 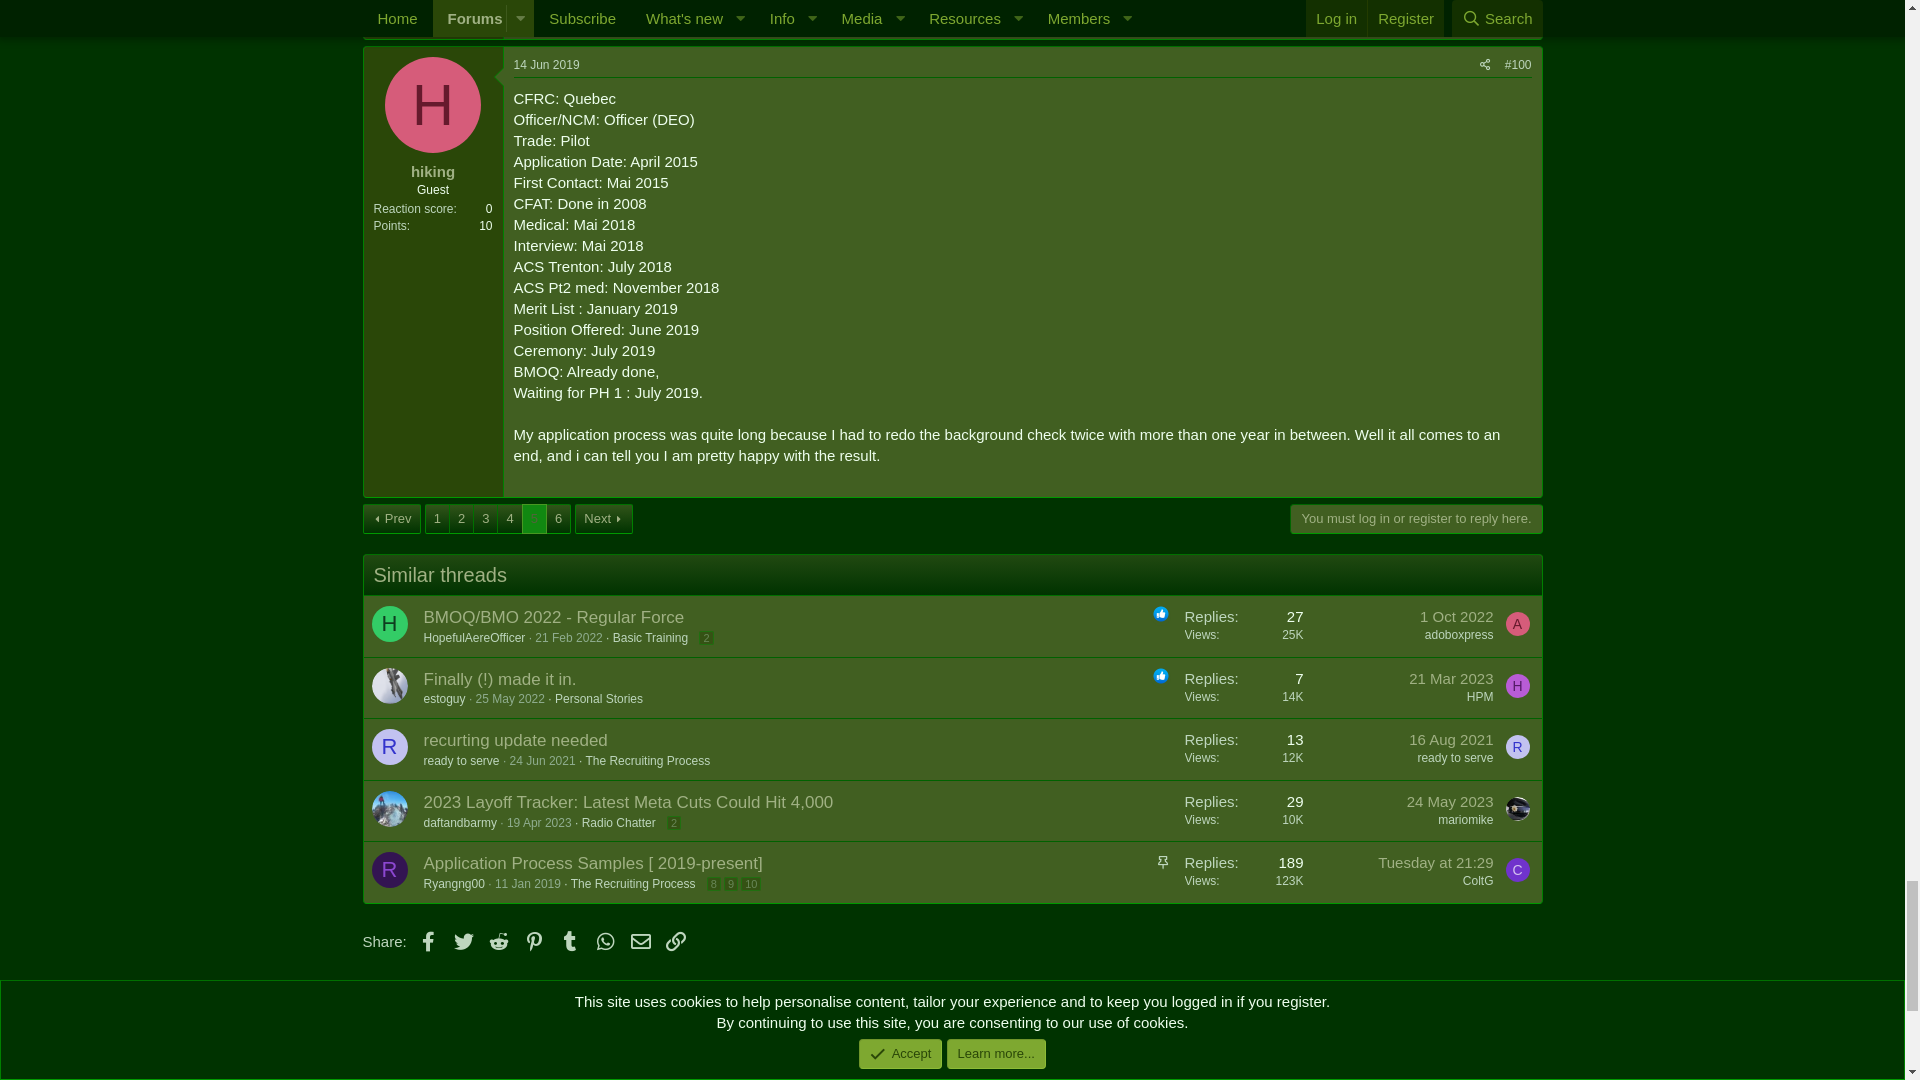 I want to click on Start date, so click(x=454, y=278).